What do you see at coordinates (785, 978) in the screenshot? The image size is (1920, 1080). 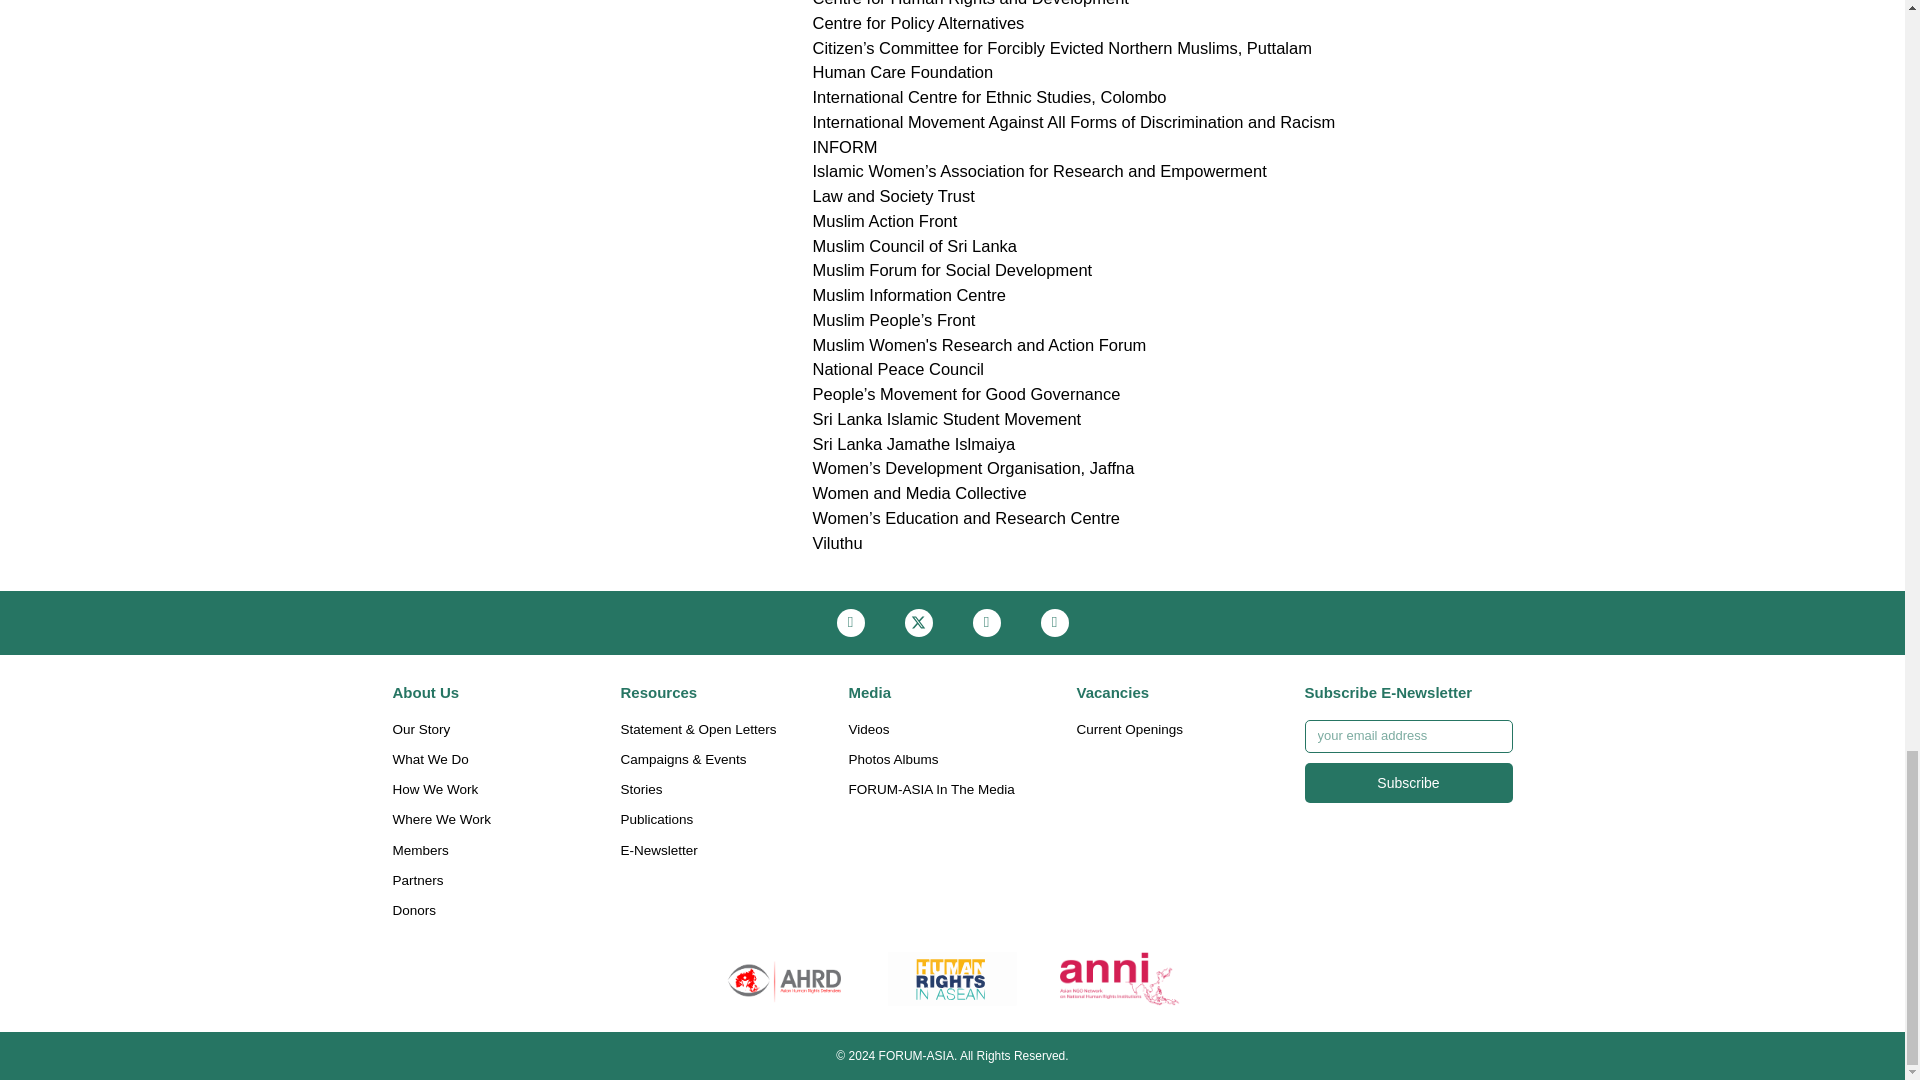 I see `Default Title` at bounding box center [785, 978].